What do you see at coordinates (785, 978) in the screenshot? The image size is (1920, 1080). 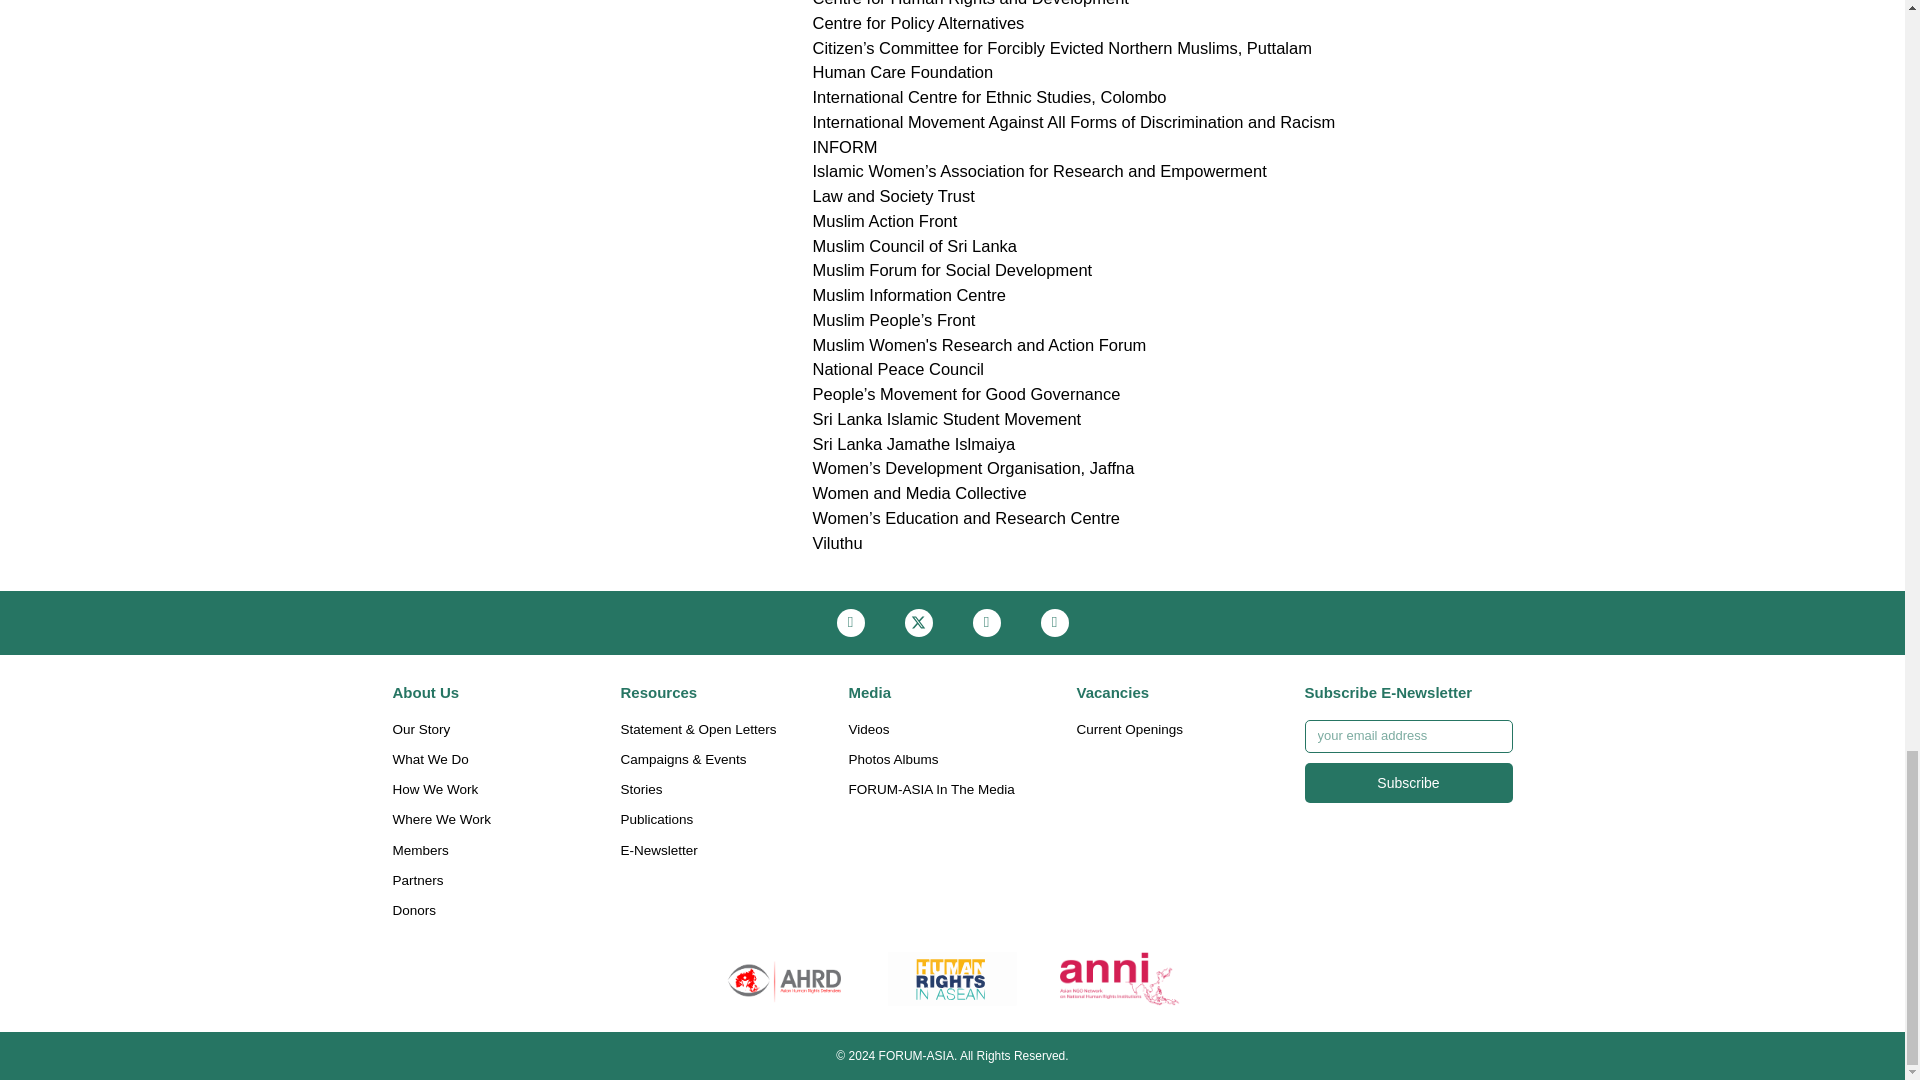 I see `Default Title` at bounding box center [785, 978].